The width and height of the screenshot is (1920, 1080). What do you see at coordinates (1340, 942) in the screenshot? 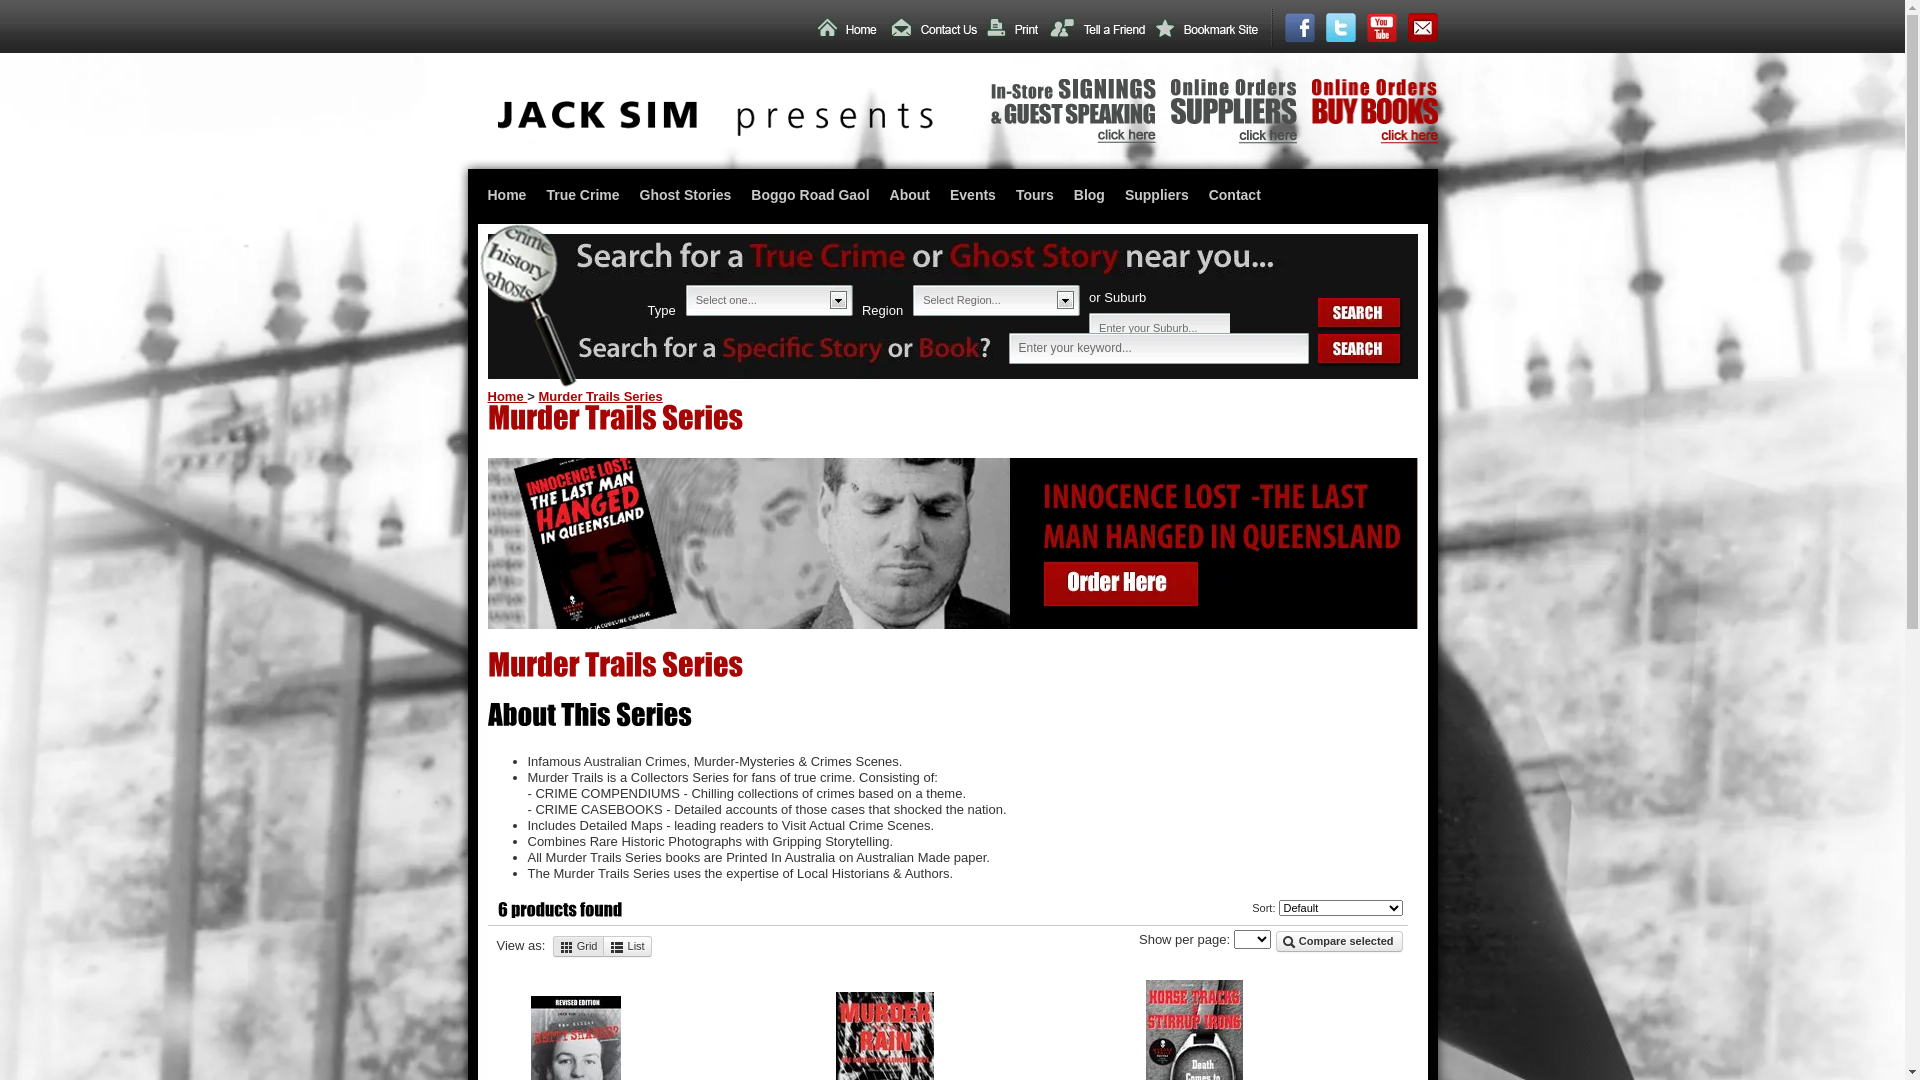
I see `Compare selected` at bounding box center [1340, 942].